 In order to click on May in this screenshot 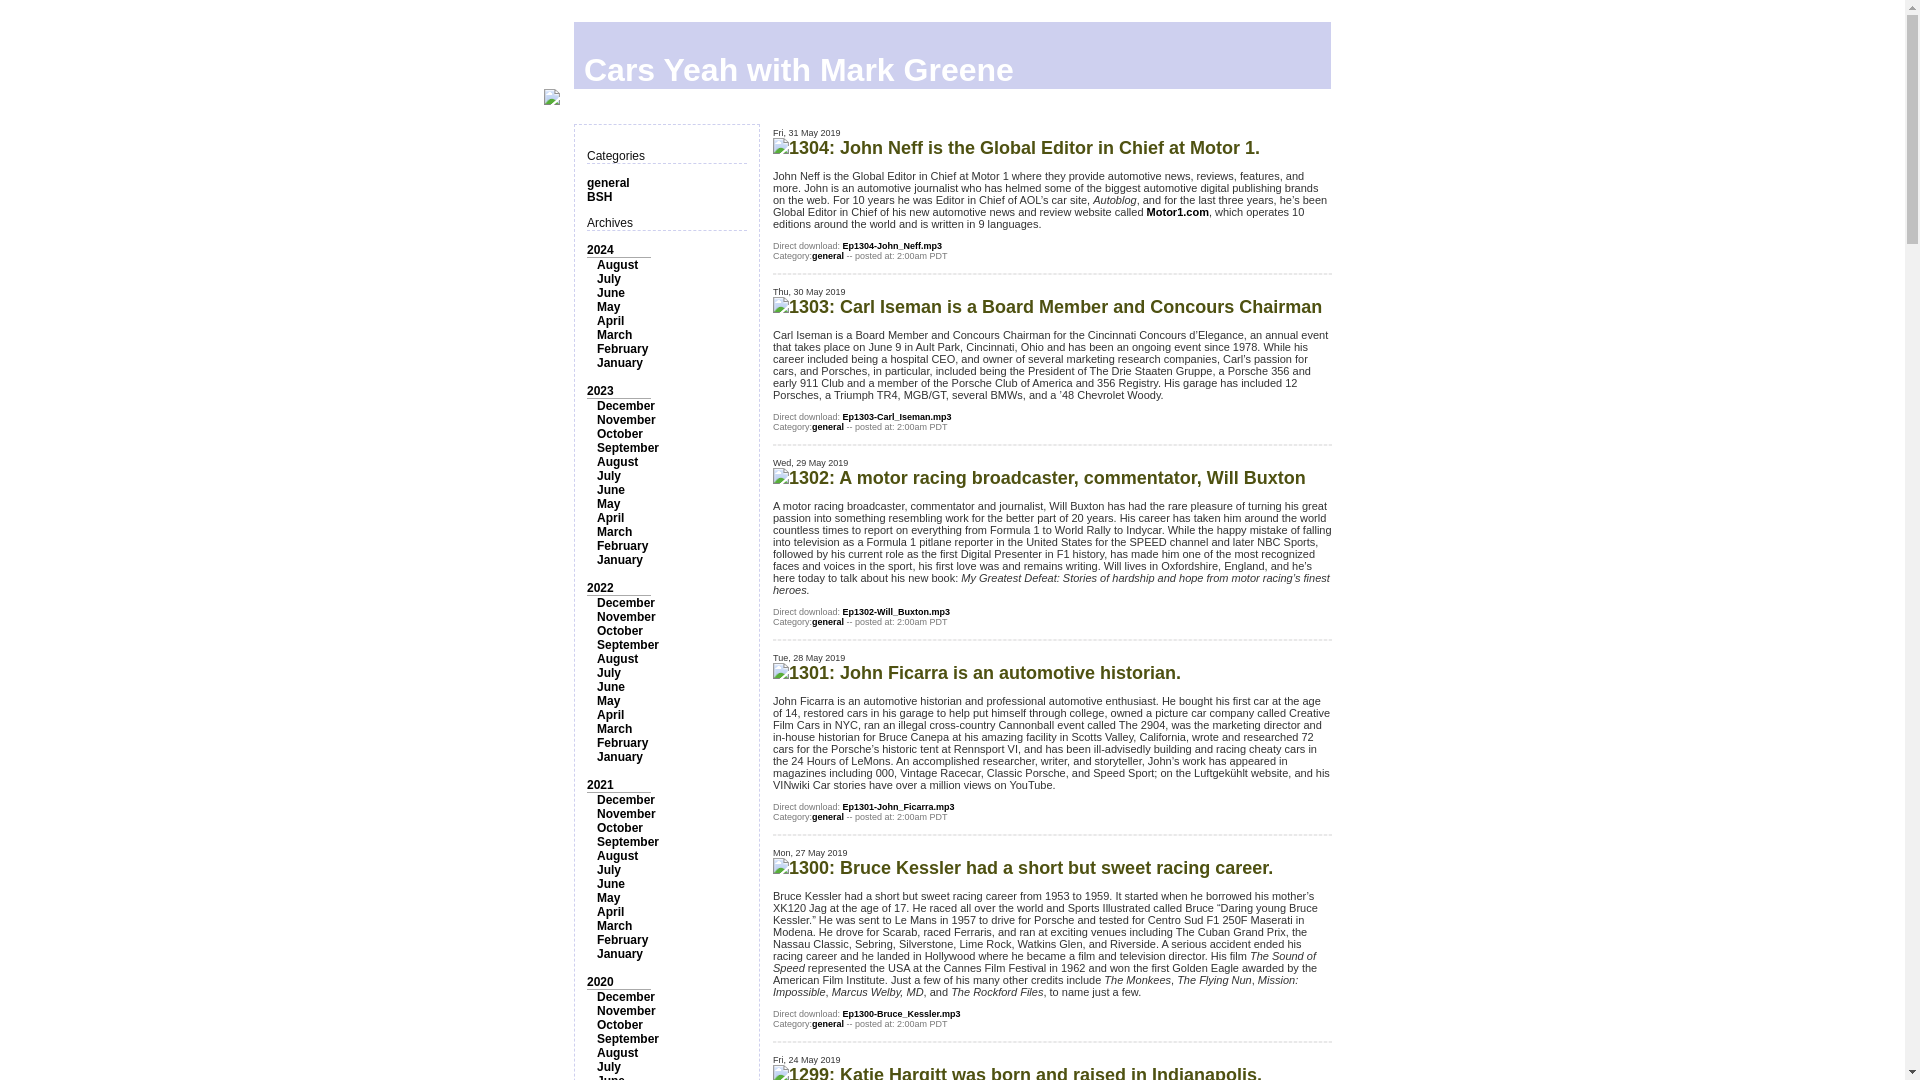, I will do `click(608, 503)`.